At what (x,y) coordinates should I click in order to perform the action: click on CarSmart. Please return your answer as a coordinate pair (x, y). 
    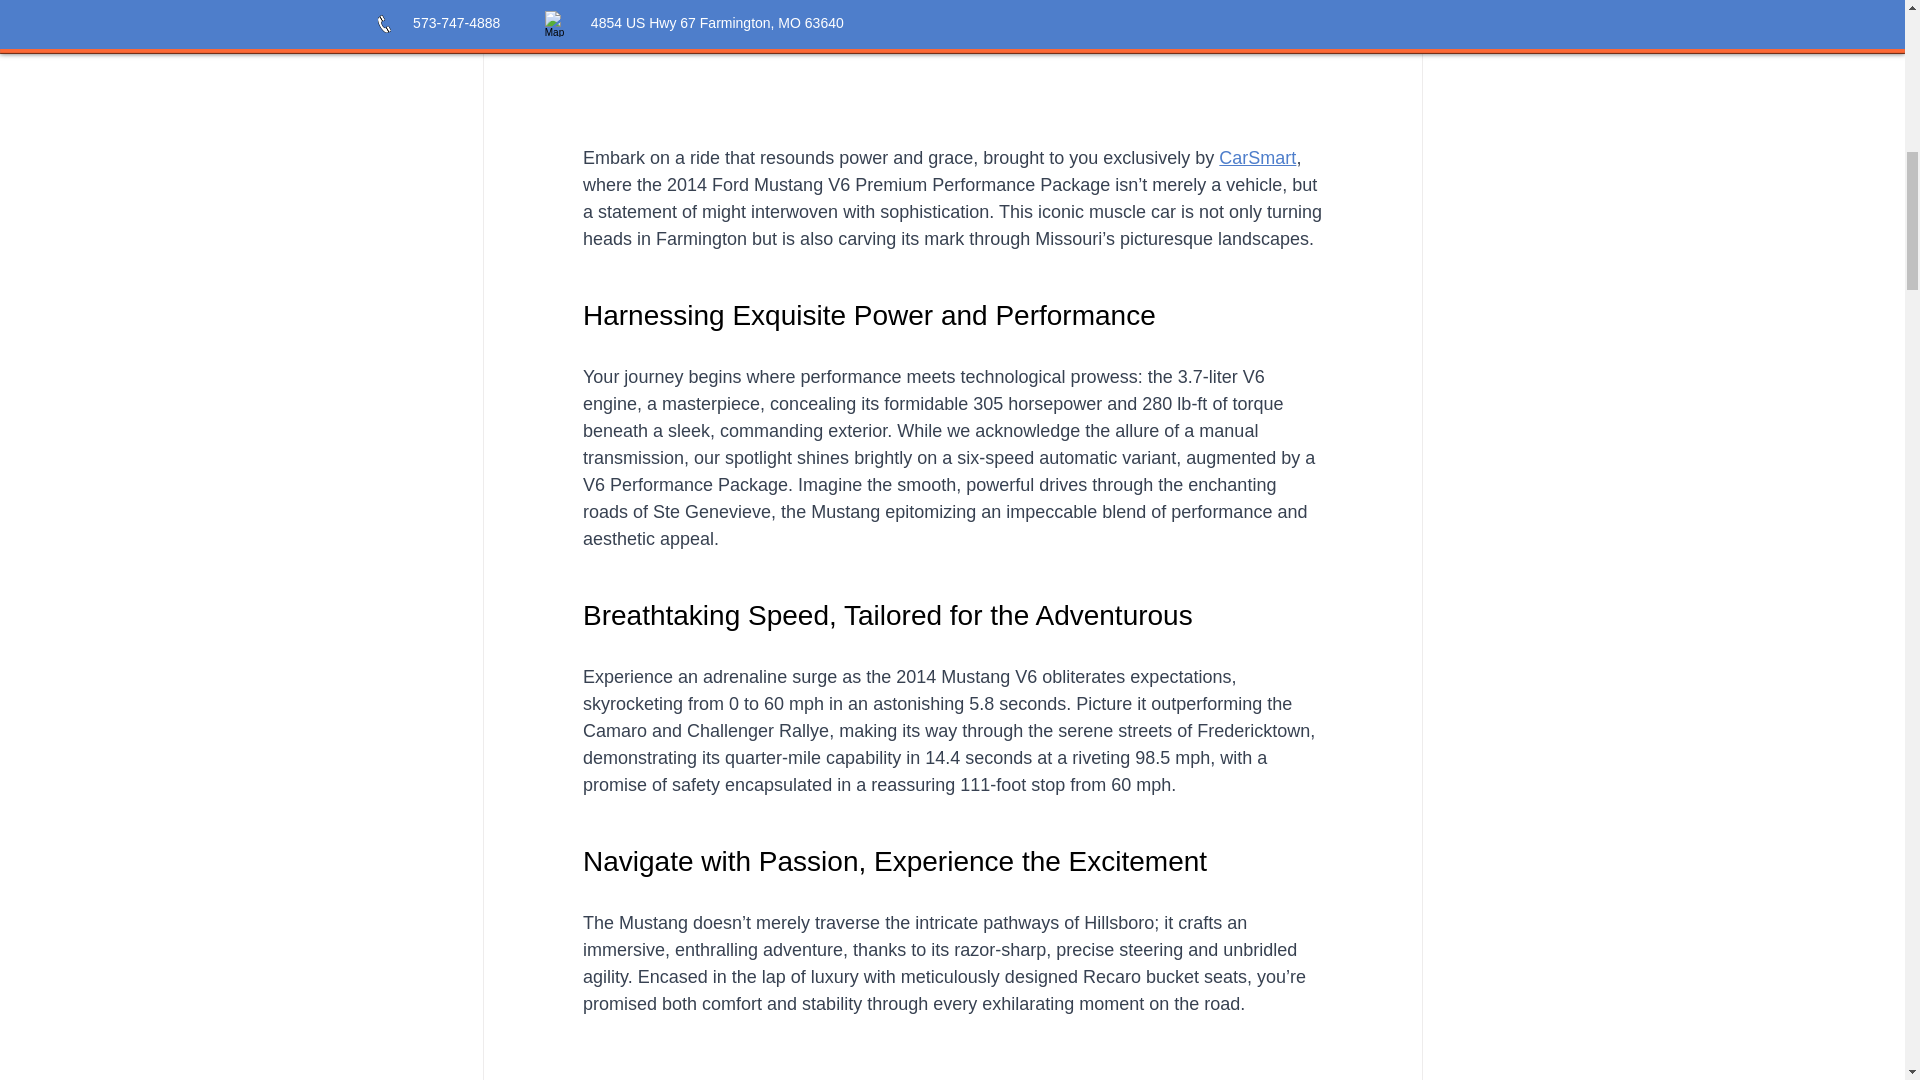
    Looking at the image, I should click on (1258, 158).